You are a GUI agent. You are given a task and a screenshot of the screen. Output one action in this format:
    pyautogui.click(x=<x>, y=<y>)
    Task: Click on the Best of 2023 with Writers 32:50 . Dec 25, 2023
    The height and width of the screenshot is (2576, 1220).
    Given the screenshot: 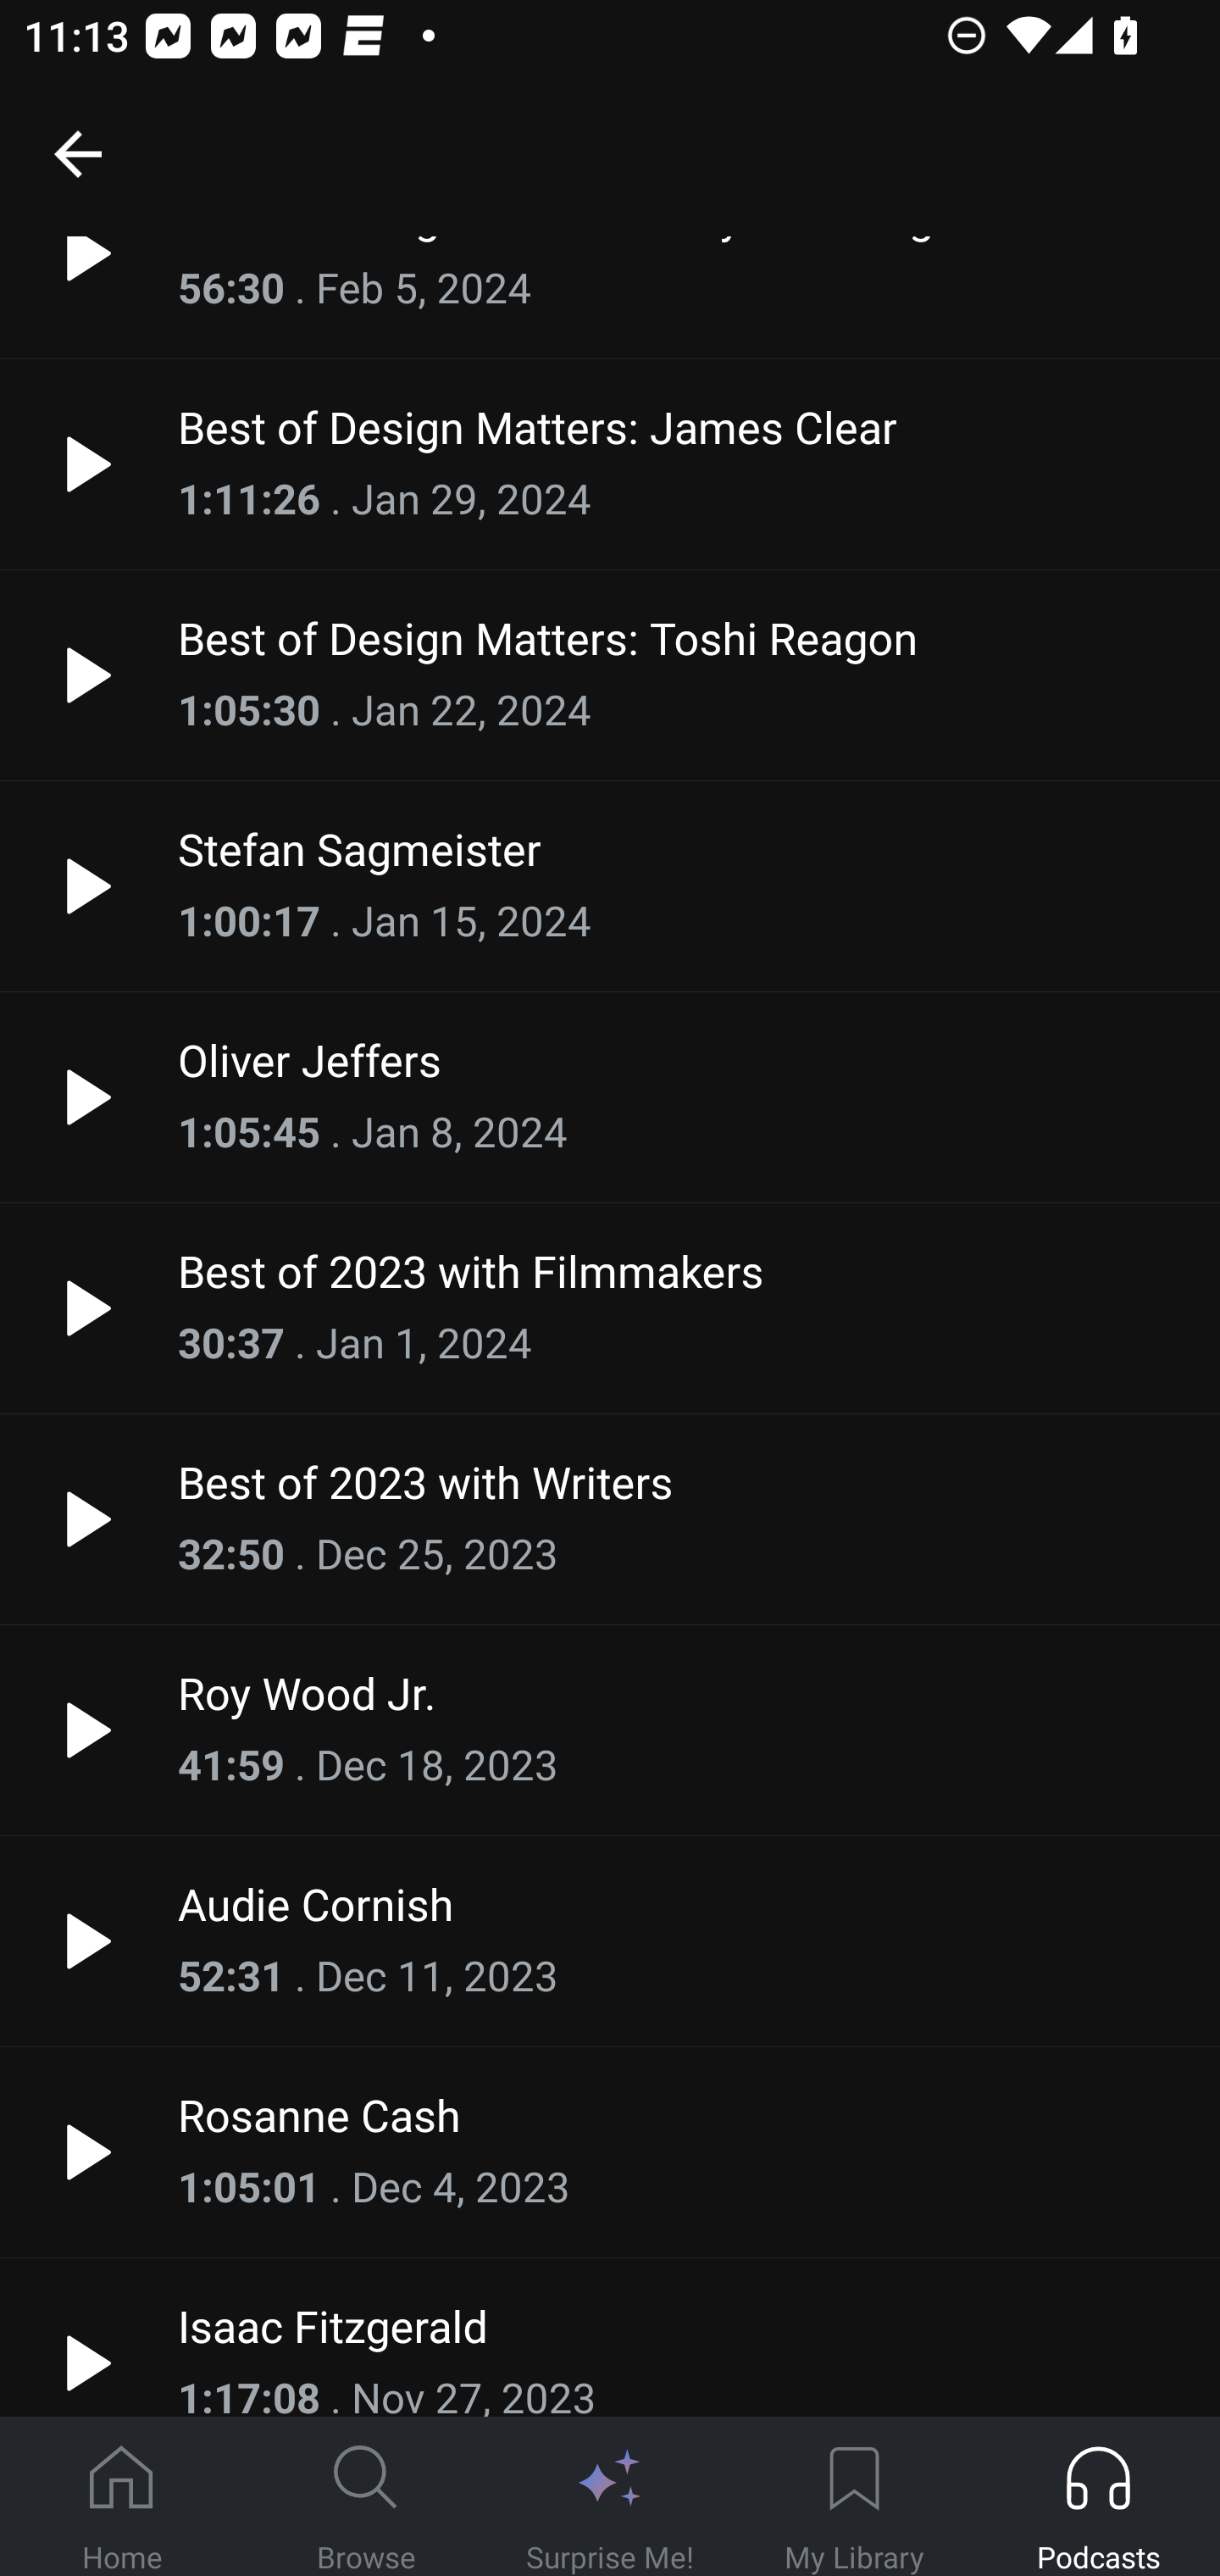 What is the action you would take?
    pyautogui.click(x=610, y=1519)
    